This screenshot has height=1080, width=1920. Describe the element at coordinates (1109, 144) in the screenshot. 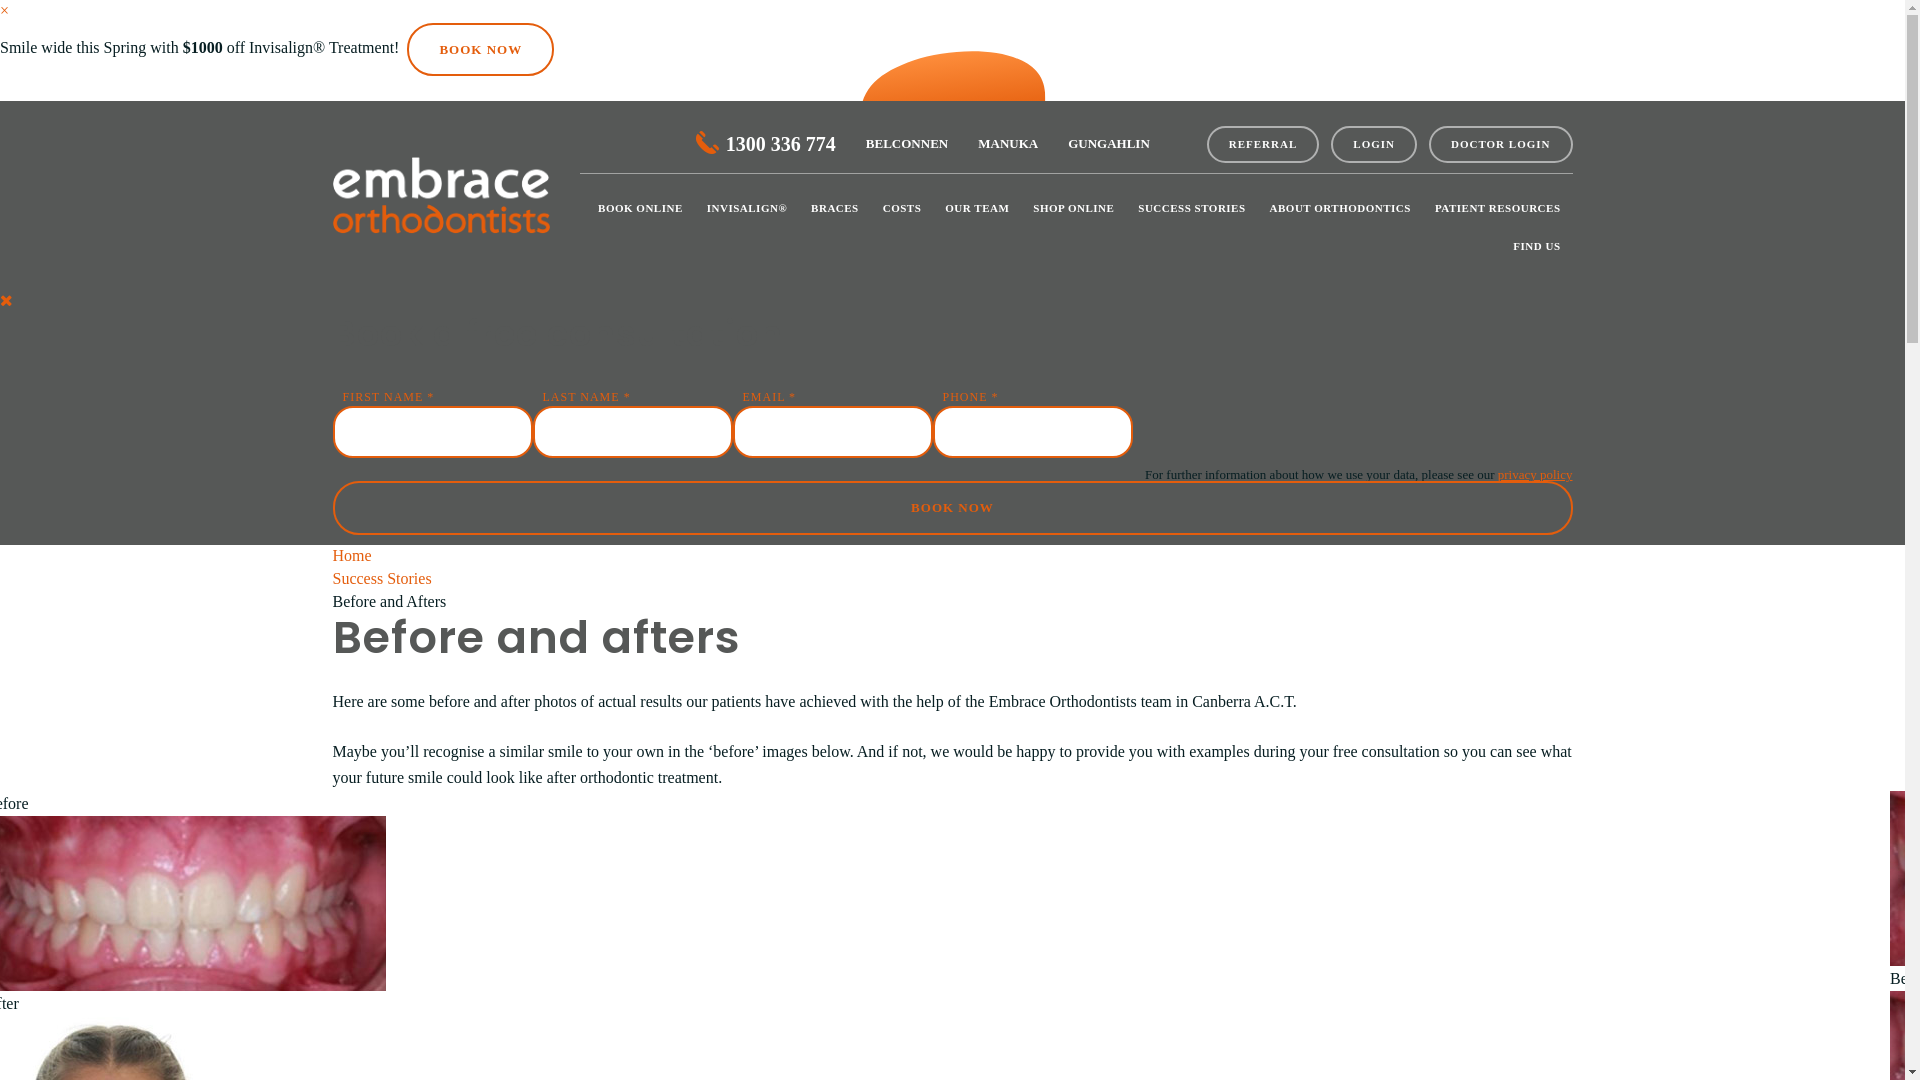

I see `GUNGAHLIN` at that location.